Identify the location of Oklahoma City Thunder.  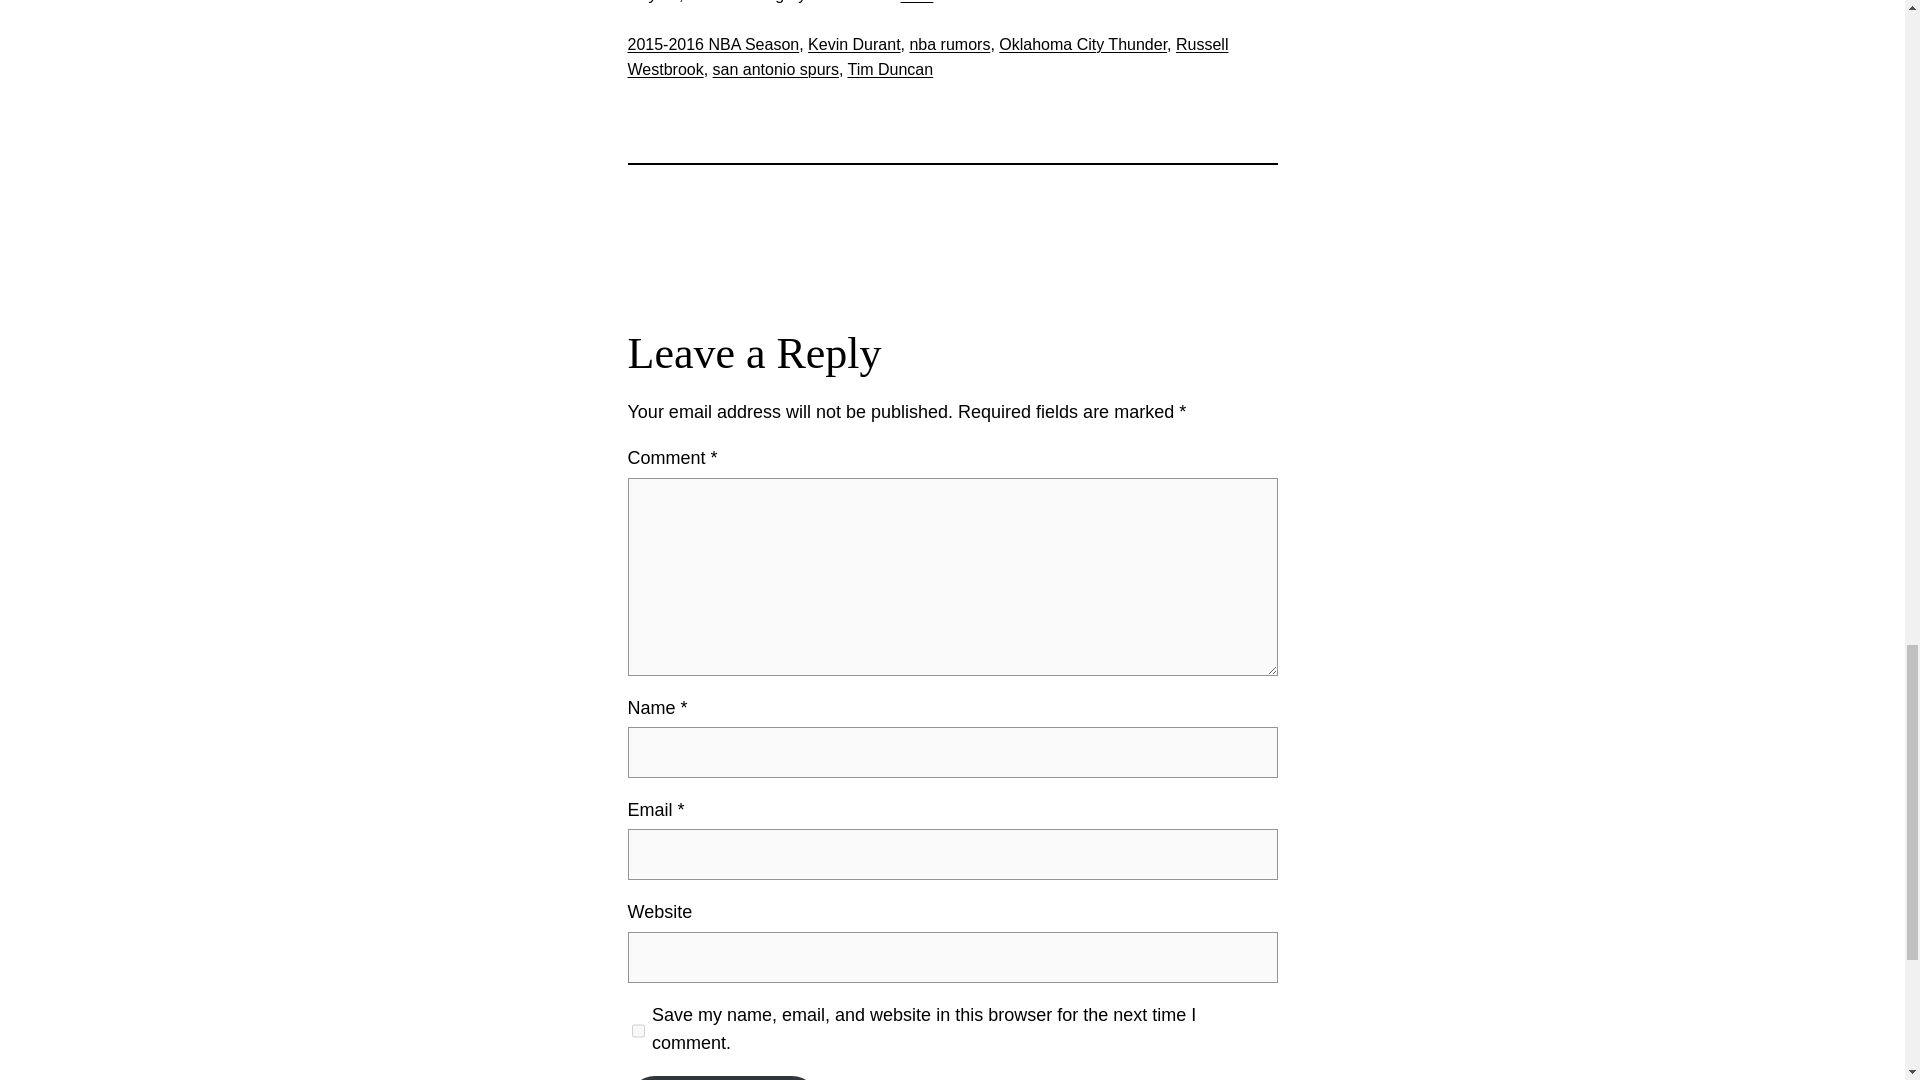
(1082, 44).